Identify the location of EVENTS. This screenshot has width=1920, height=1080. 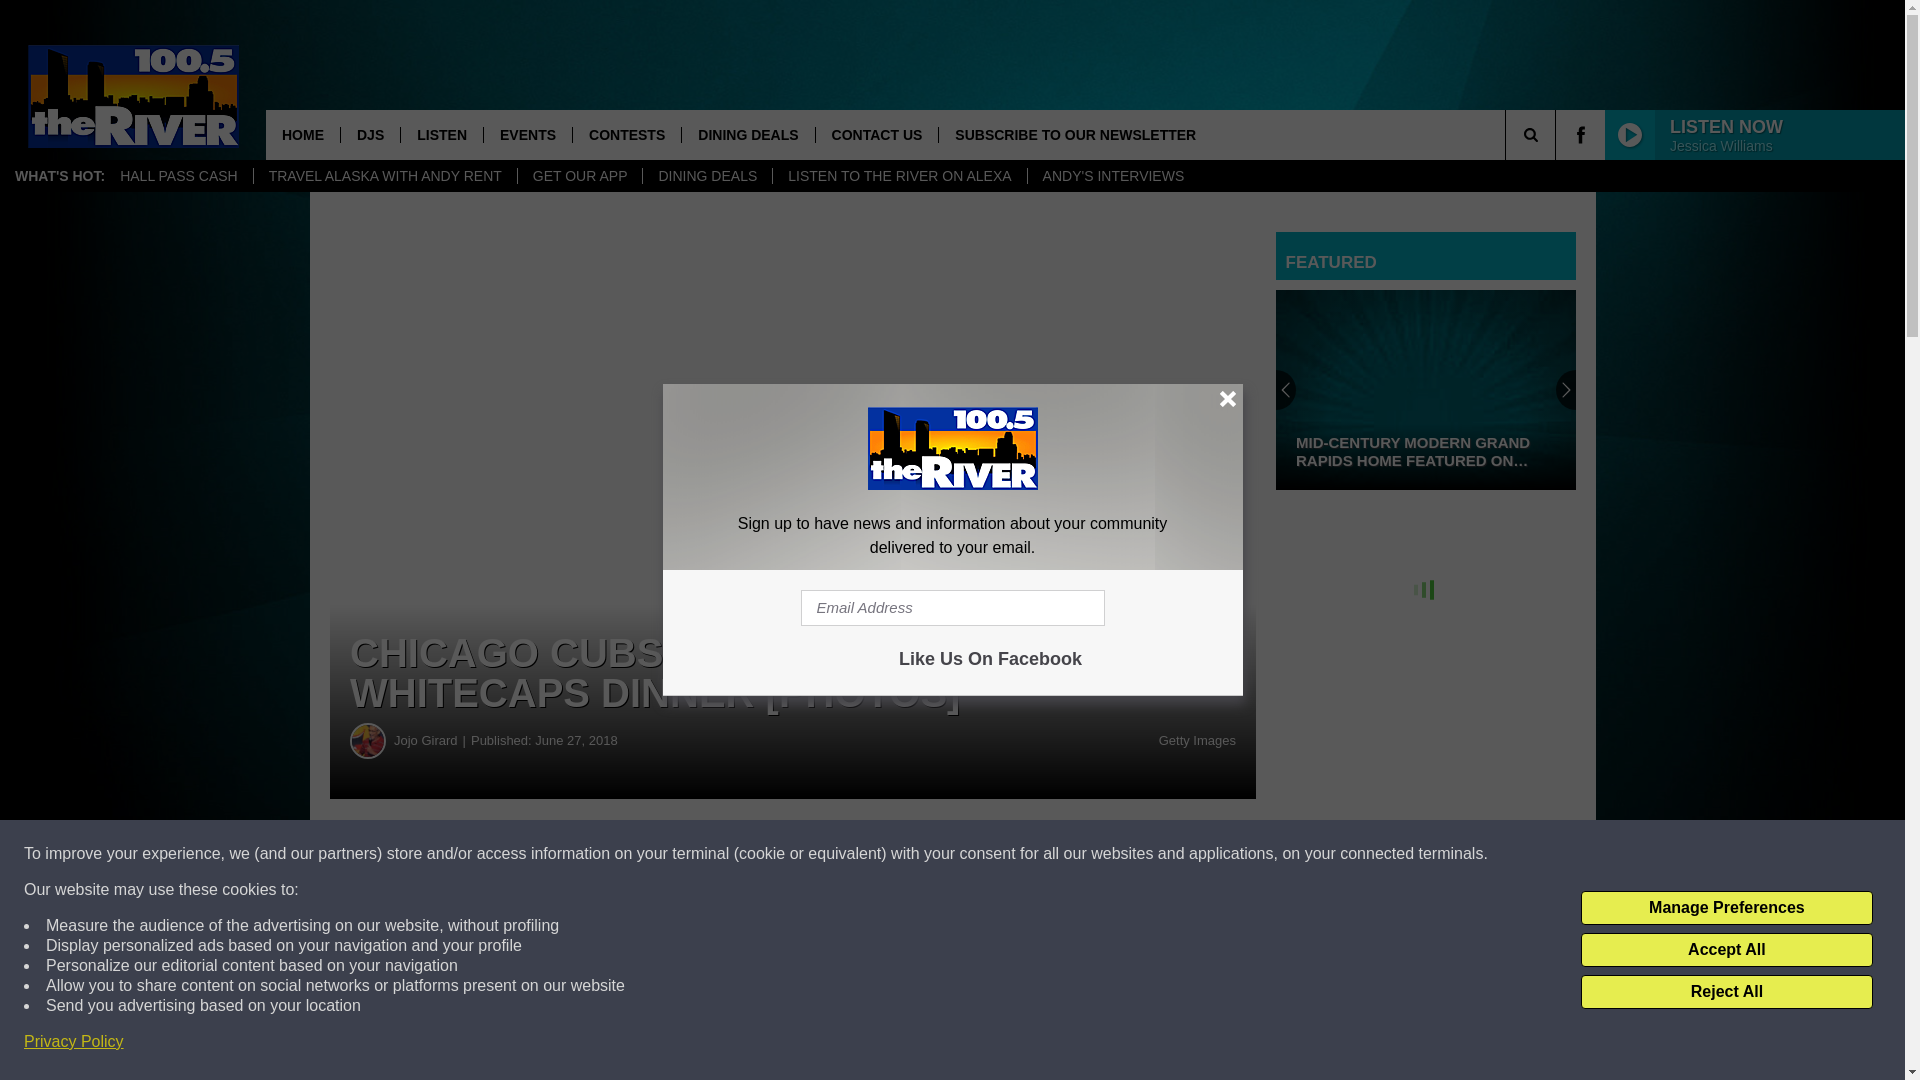
(528, 134).